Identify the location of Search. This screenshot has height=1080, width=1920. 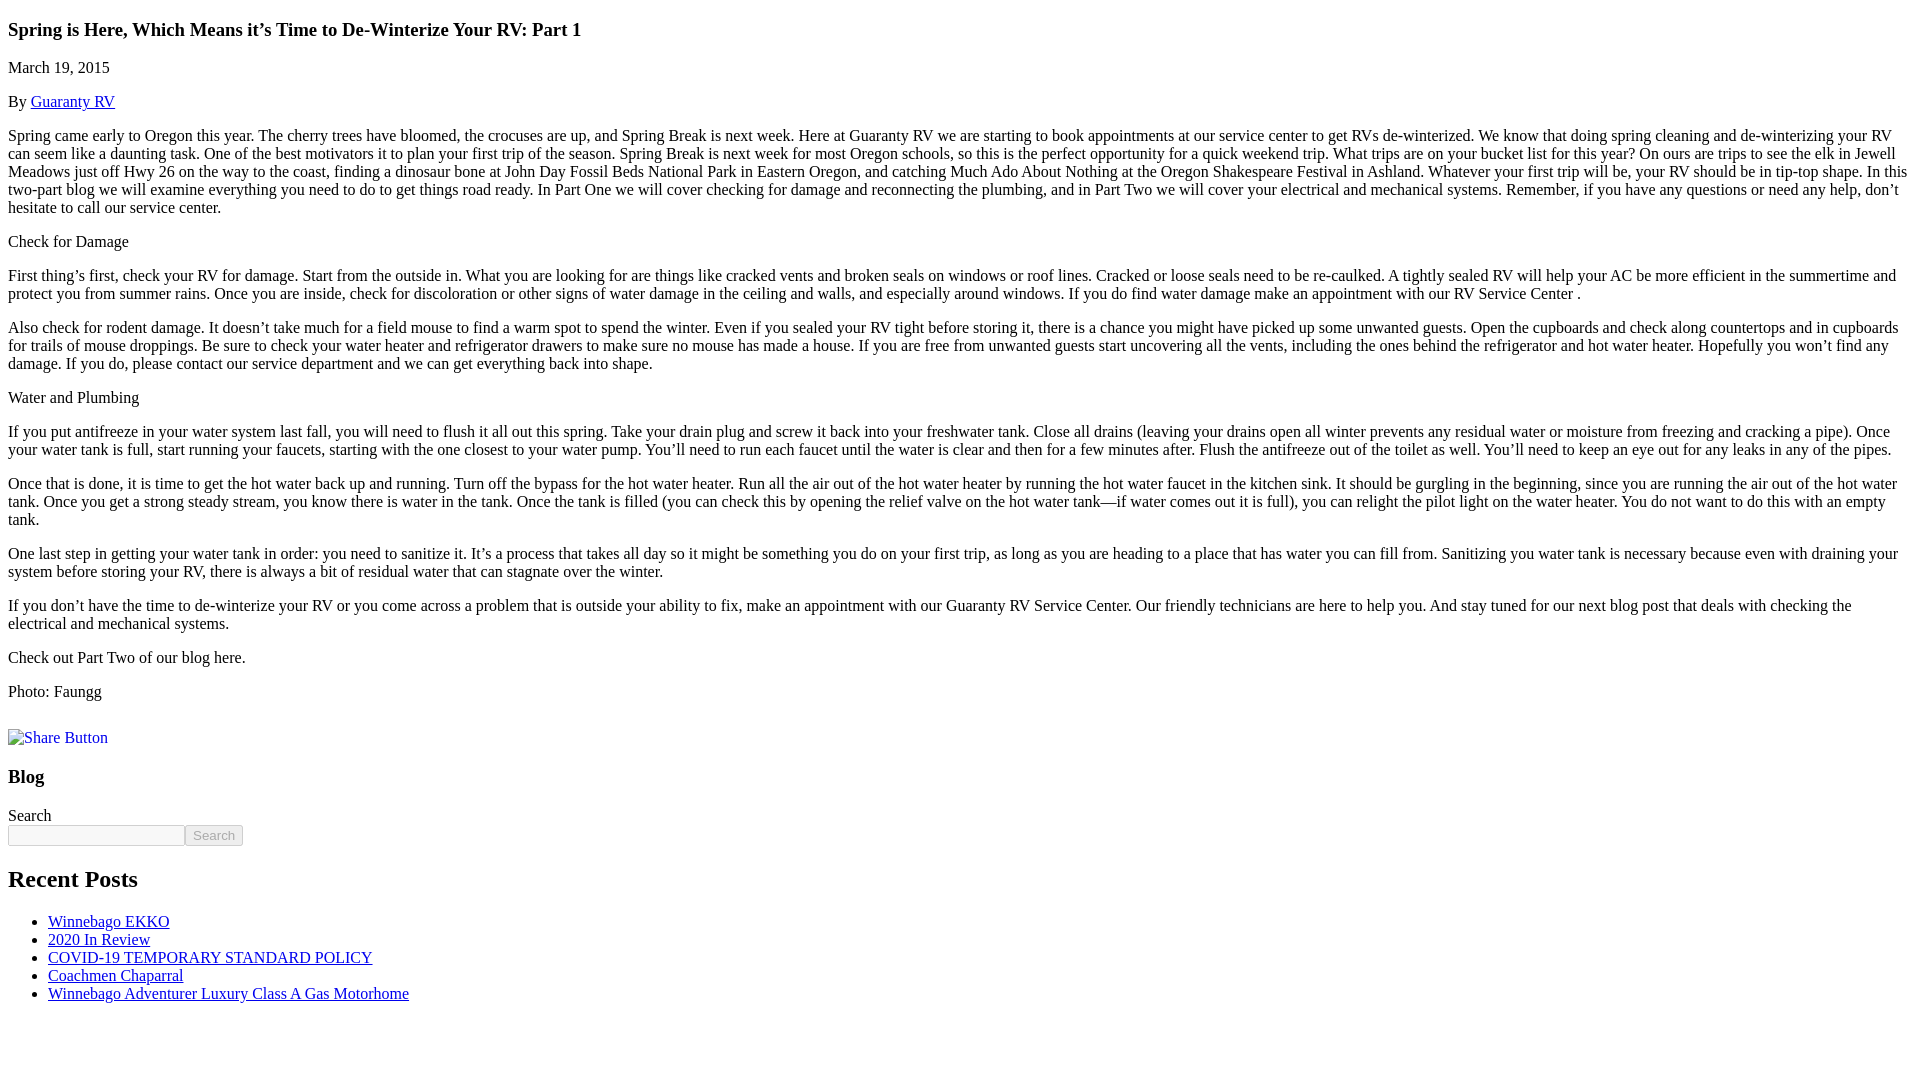
(214, 835).